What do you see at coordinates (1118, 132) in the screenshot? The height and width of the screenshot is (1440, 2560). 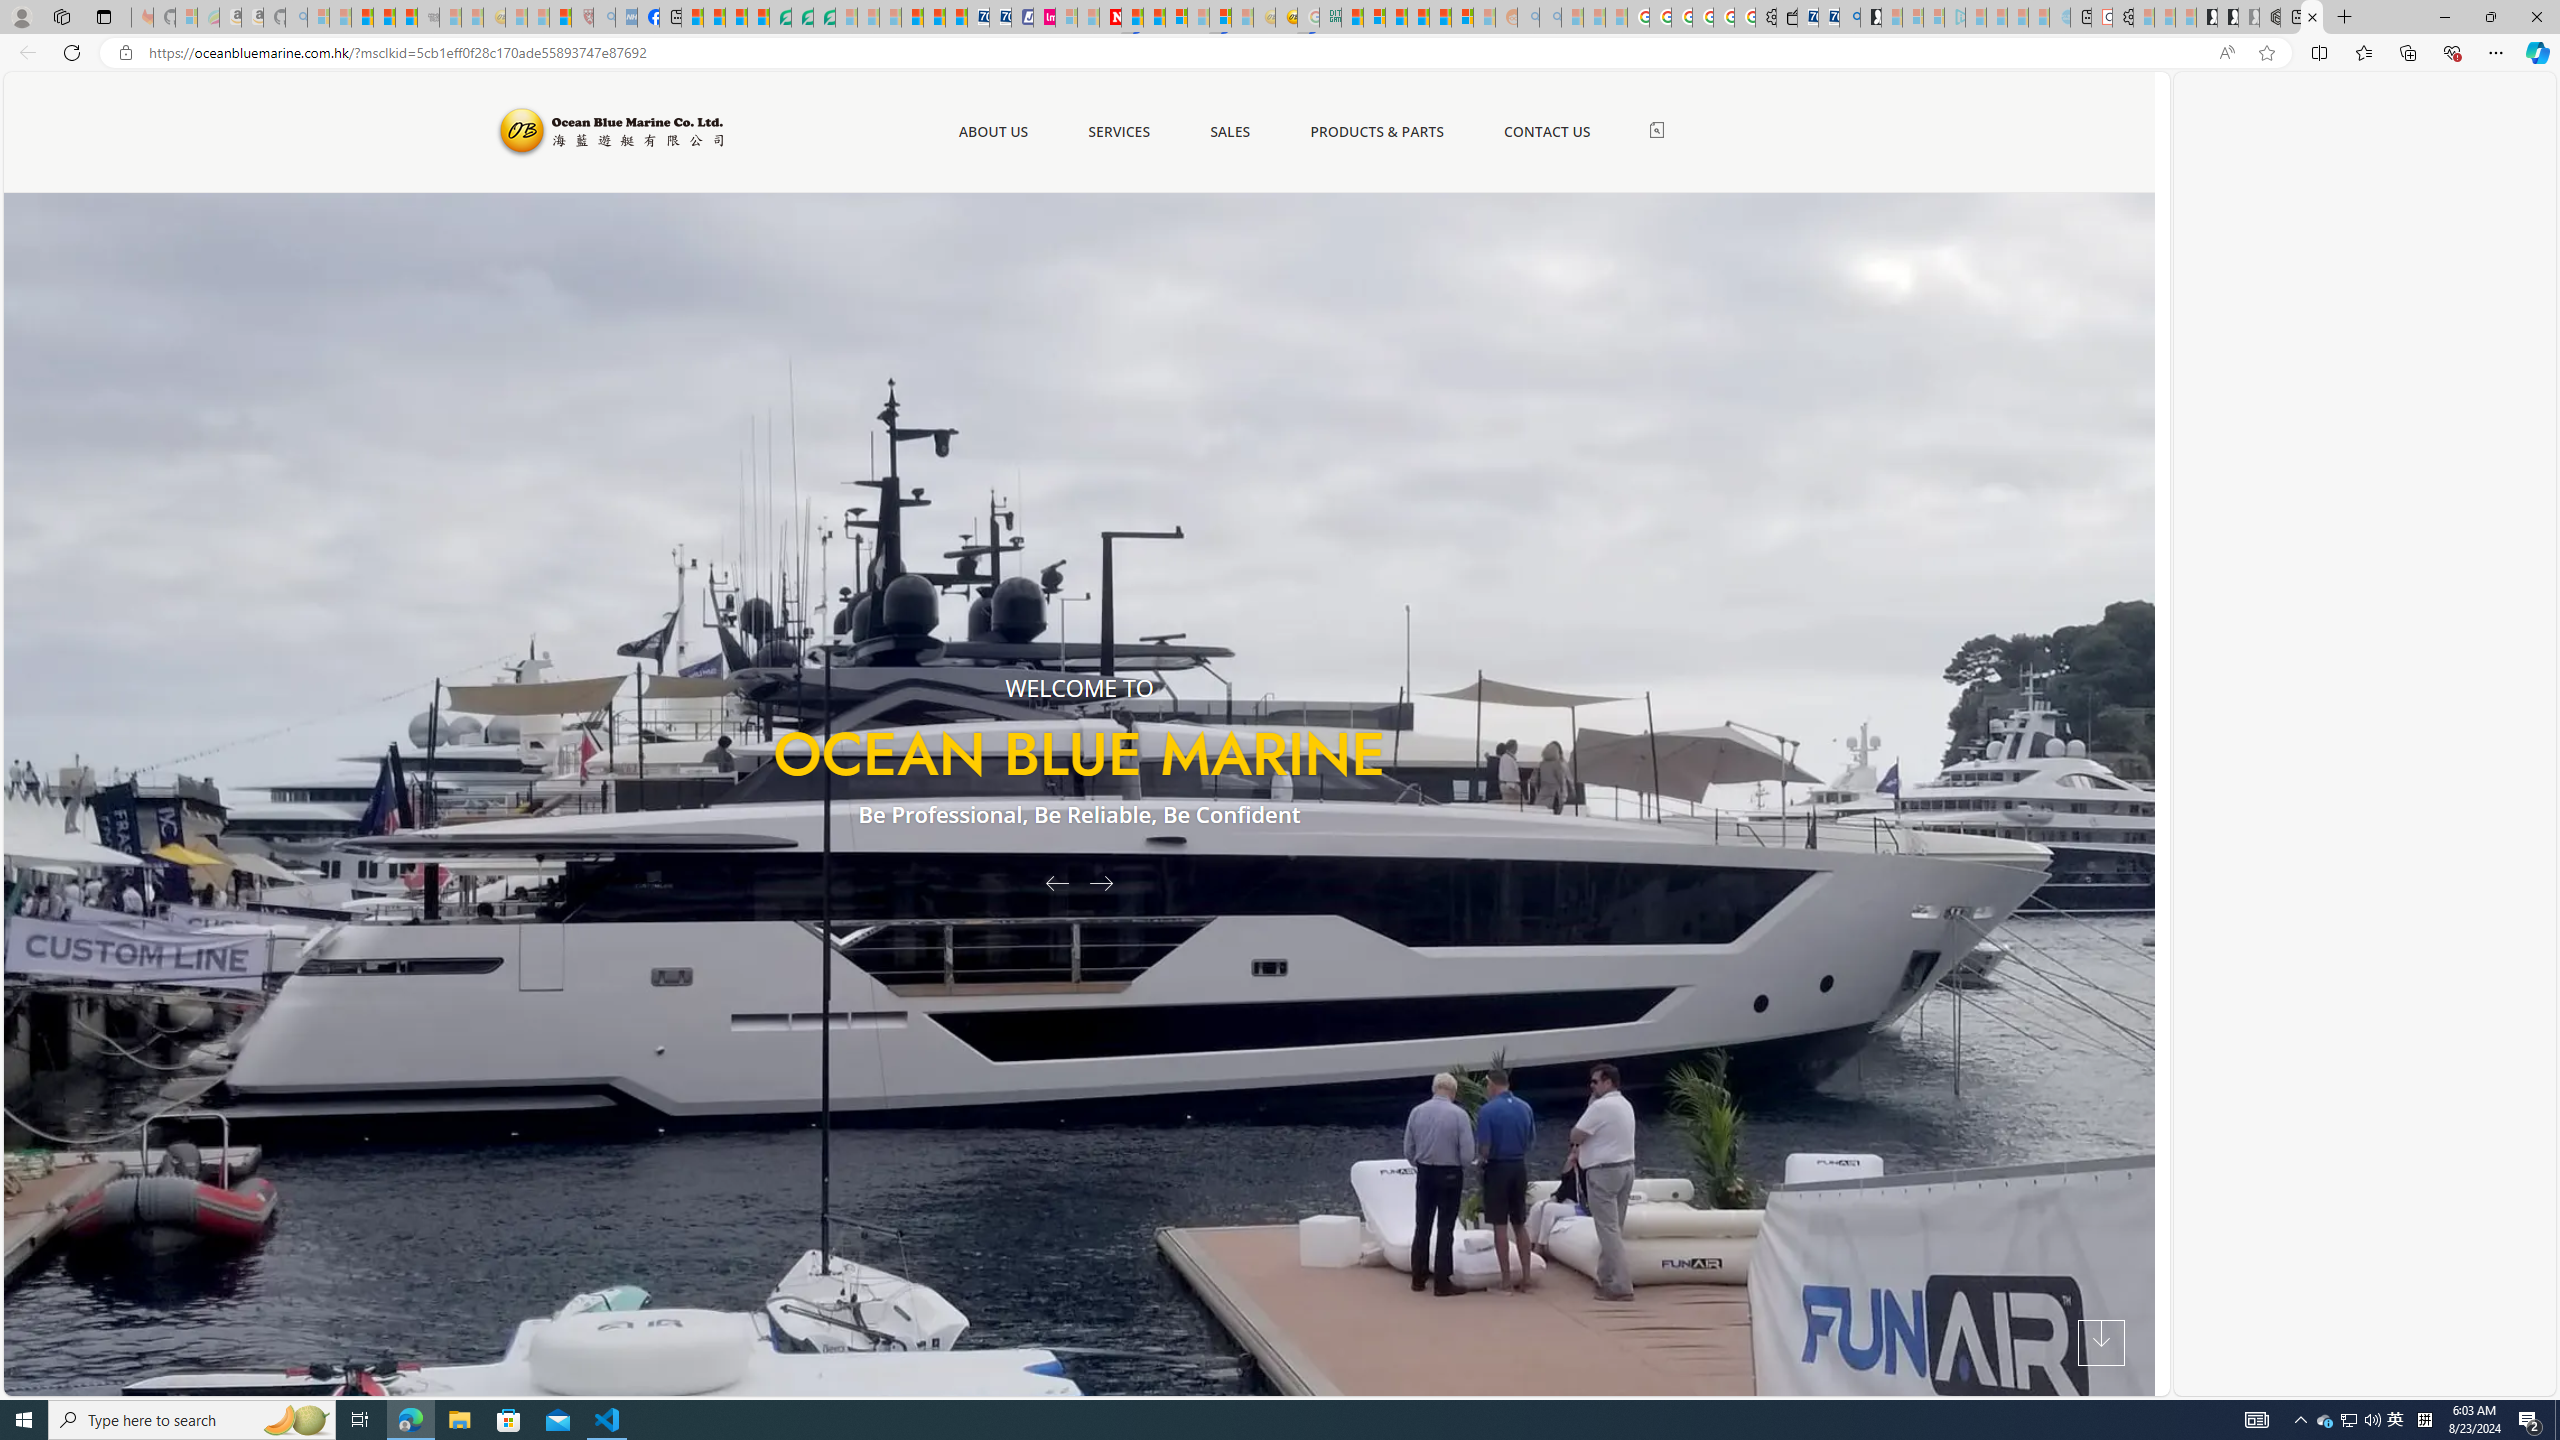 I see `SERVICES` at bounding box center [1118, 132].